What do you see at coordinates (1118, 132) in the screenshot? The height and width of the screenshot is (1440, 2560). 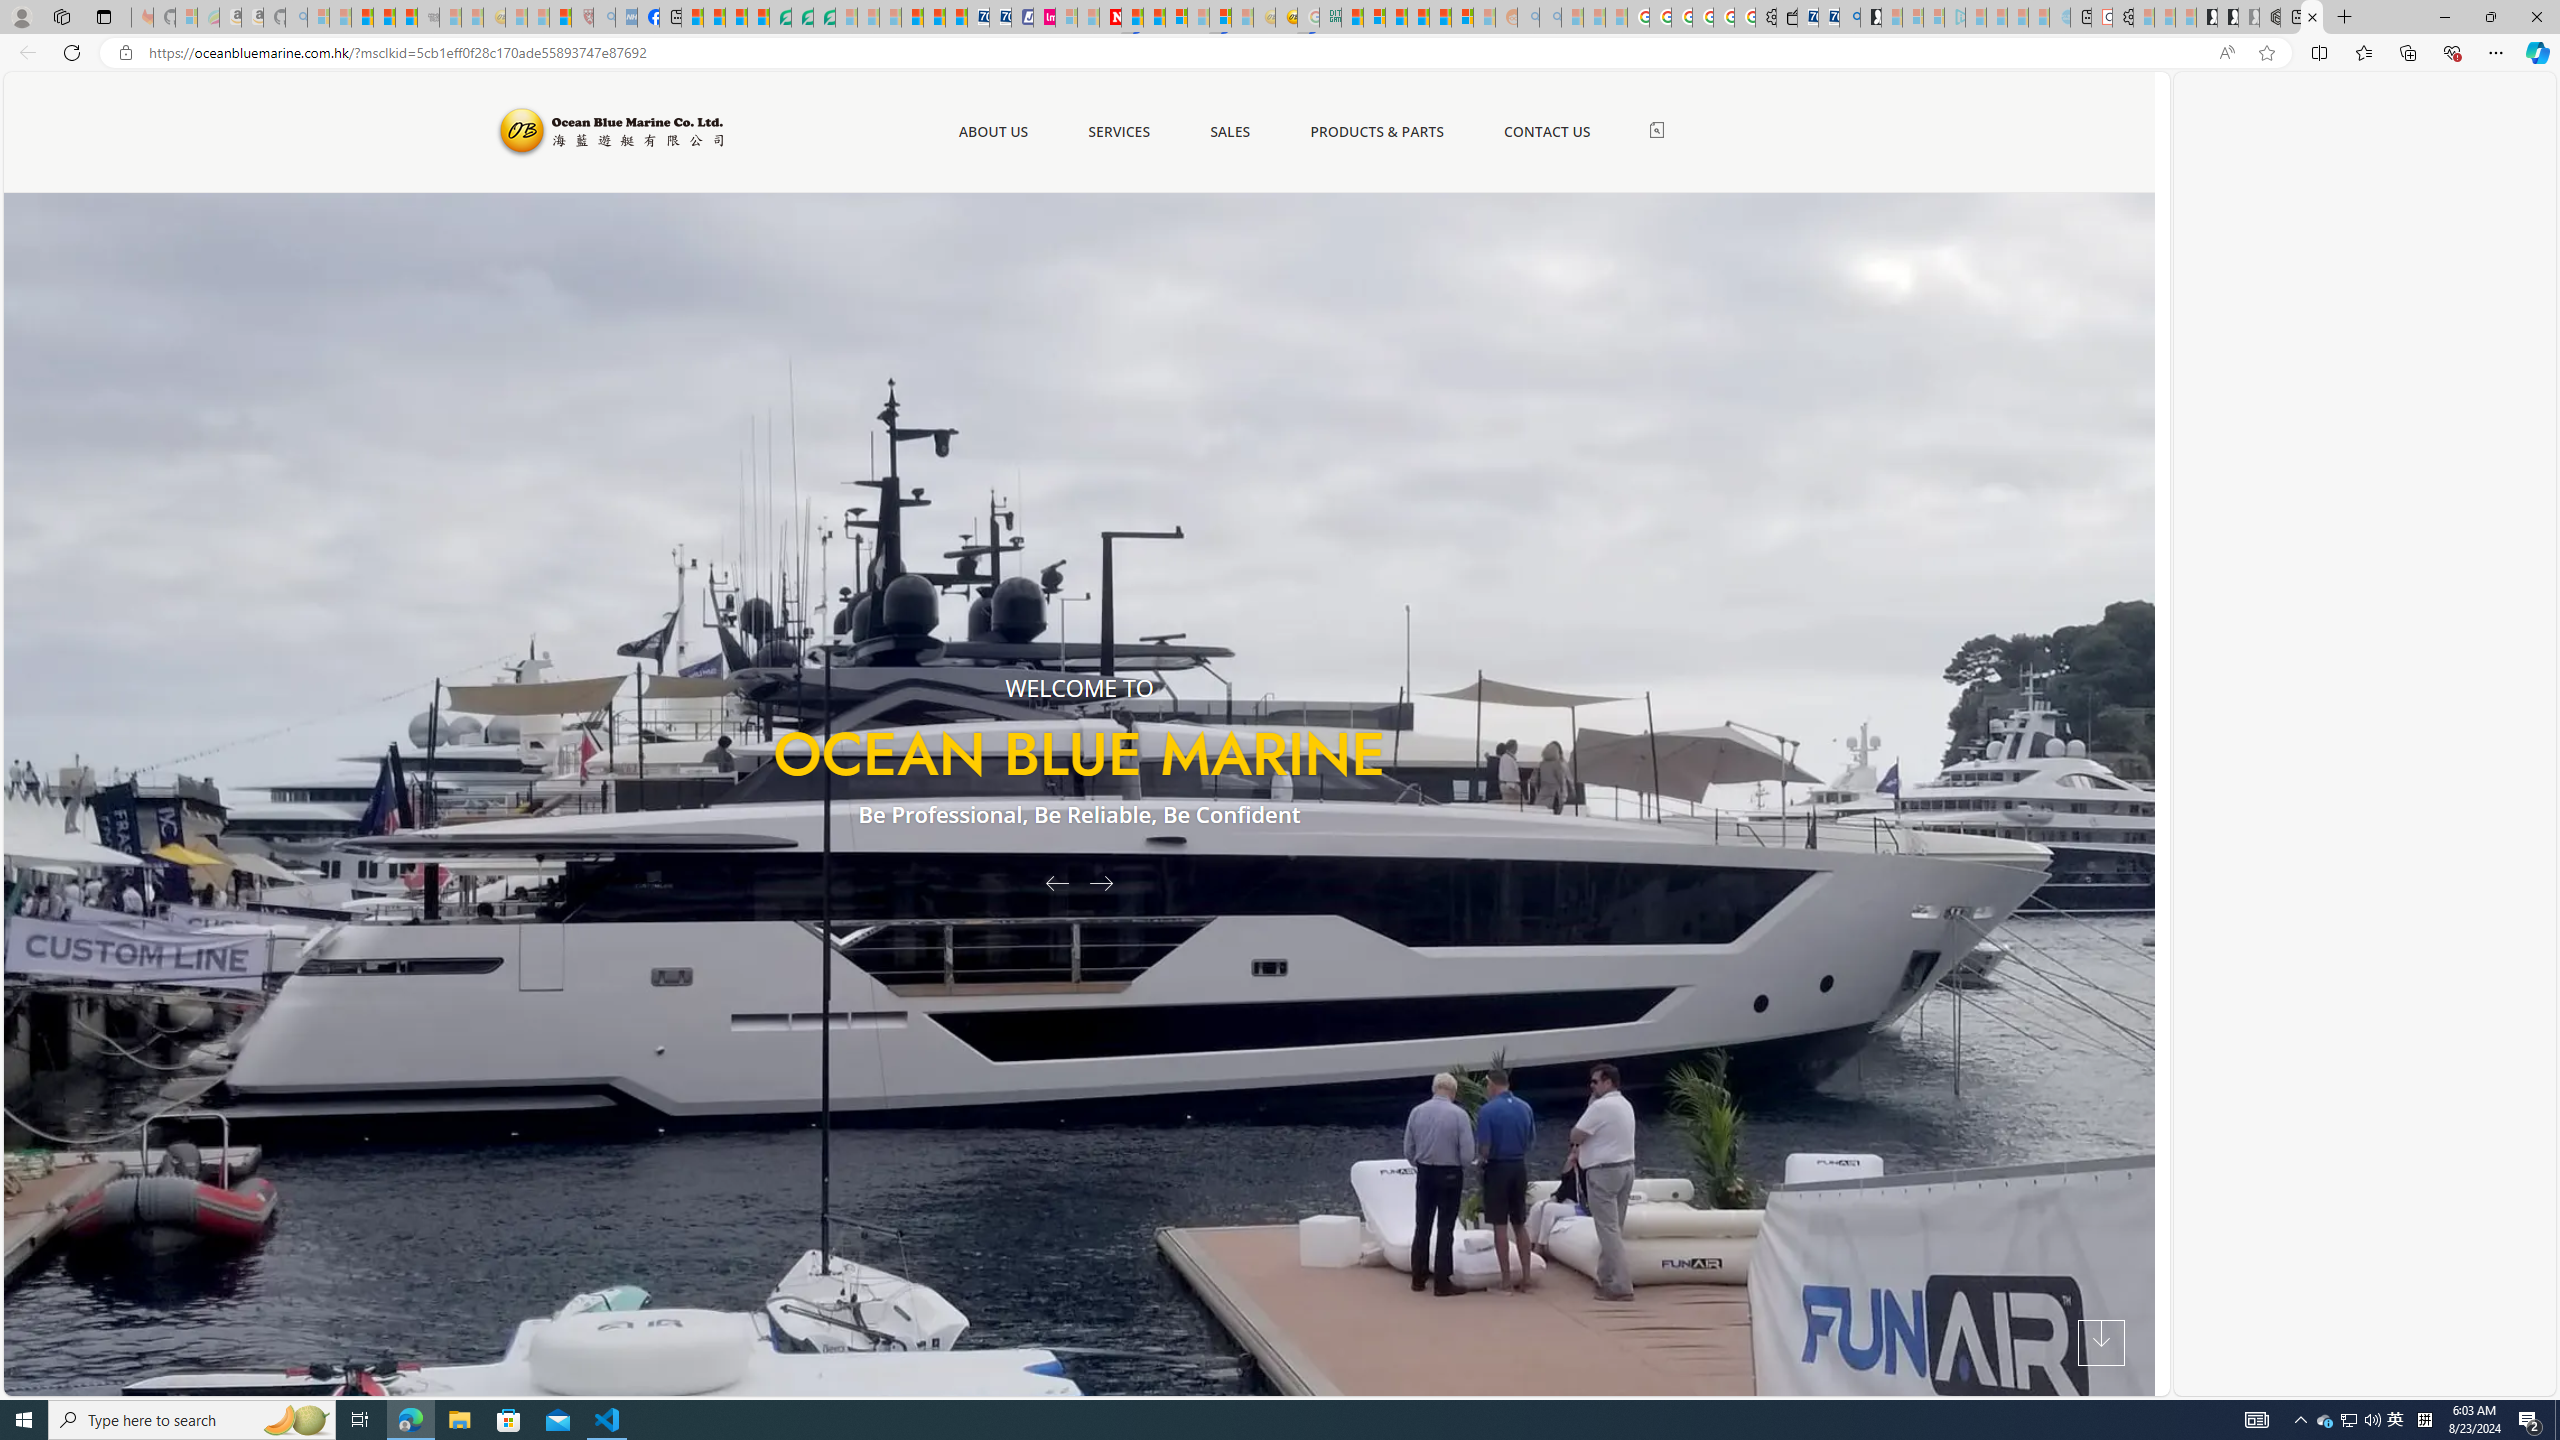 I see `SERVICES` at bounding box center [1118, 132].